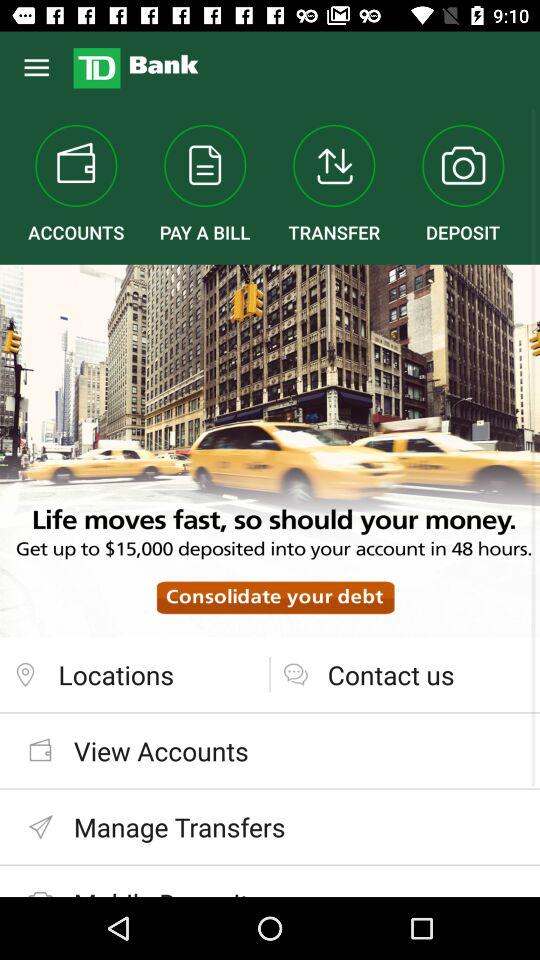  I want to click on swipe until the locations, so click(134, 674).